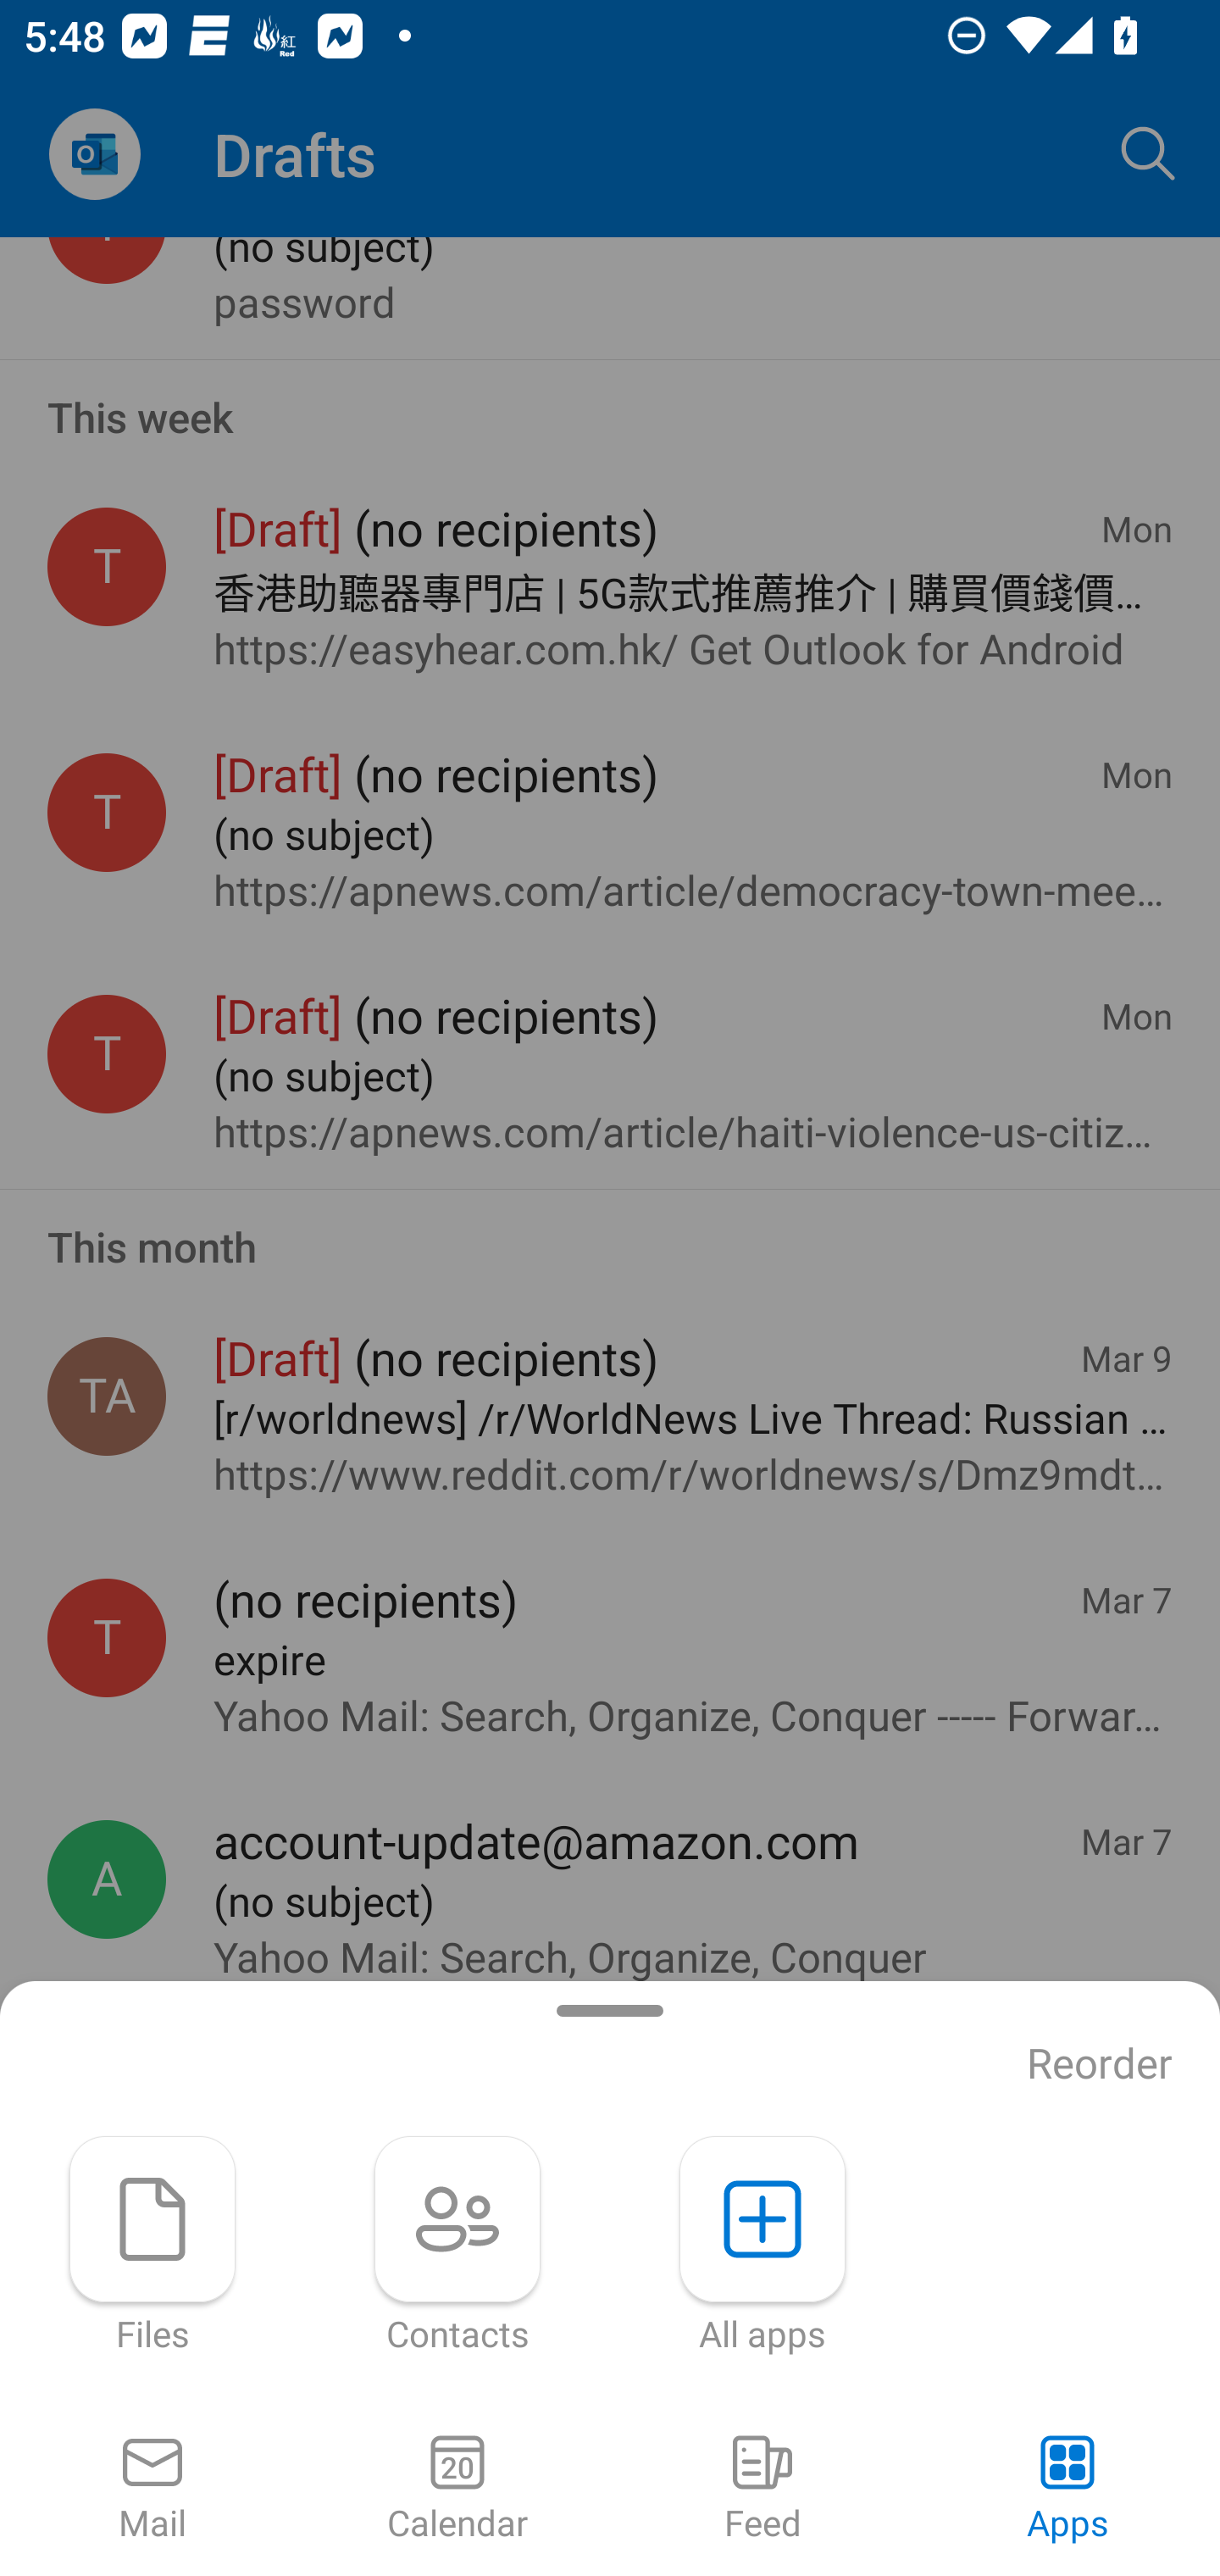 The image size is (1220, 2576). I want to click on Feed, so click(762, 2490).